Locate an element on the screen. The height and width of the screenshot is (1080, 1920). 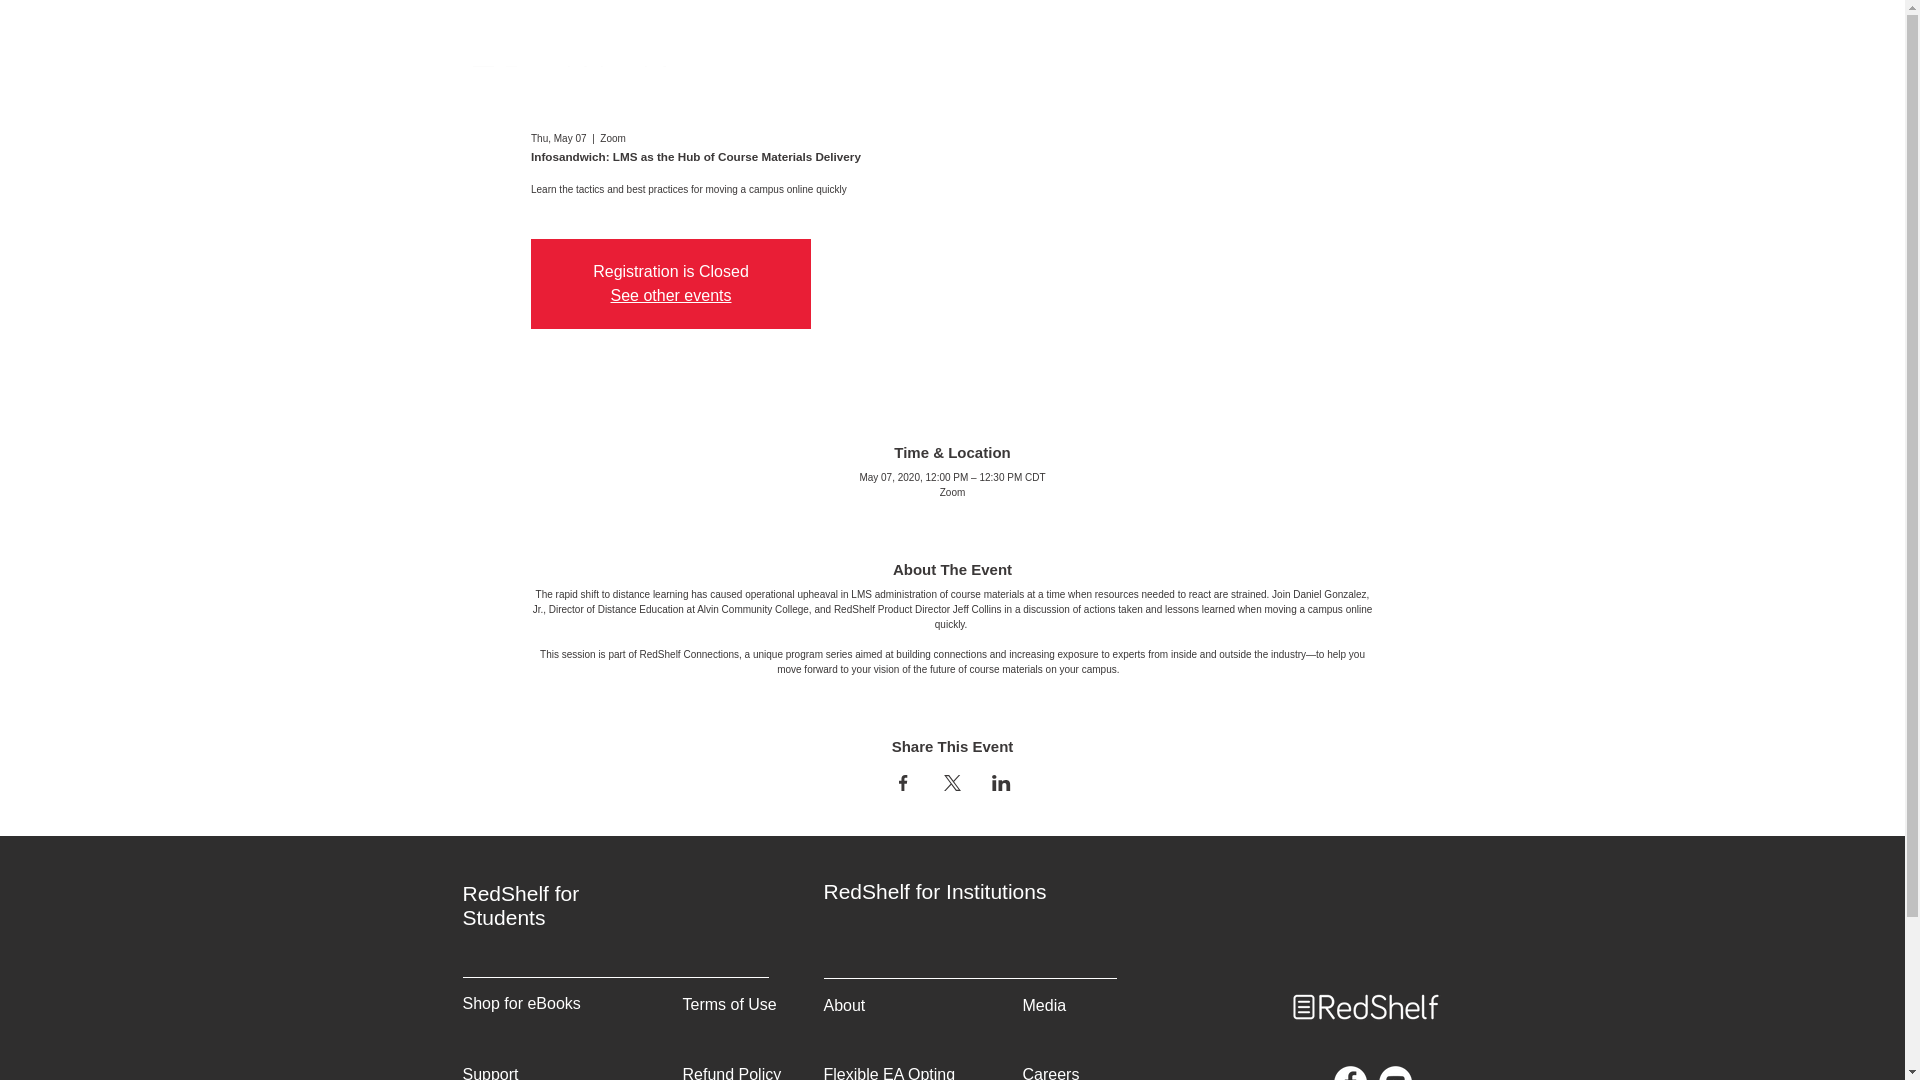
Careers is located at coordinates (1050, 1072).